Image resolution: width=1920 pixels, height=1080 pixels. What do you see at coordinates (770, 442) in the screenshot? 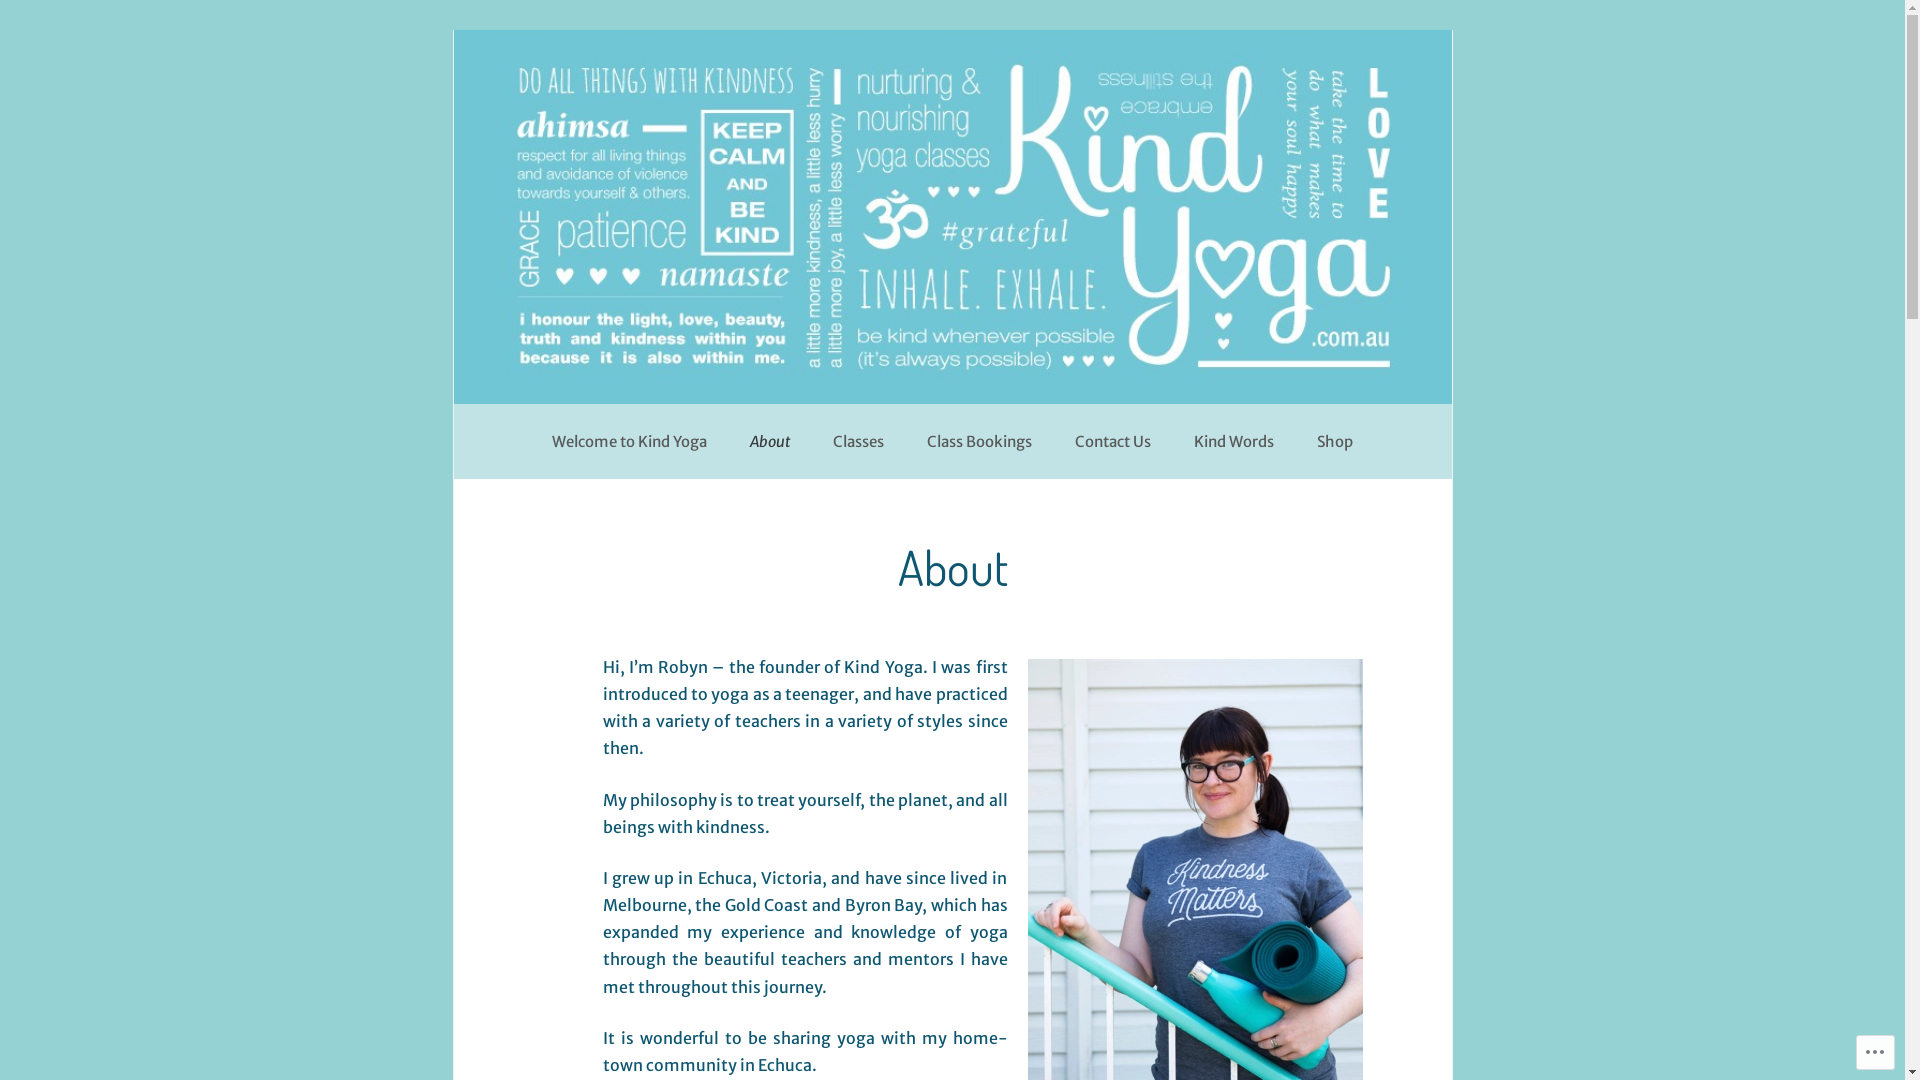
I see `About` at bounding box center [770, 442].